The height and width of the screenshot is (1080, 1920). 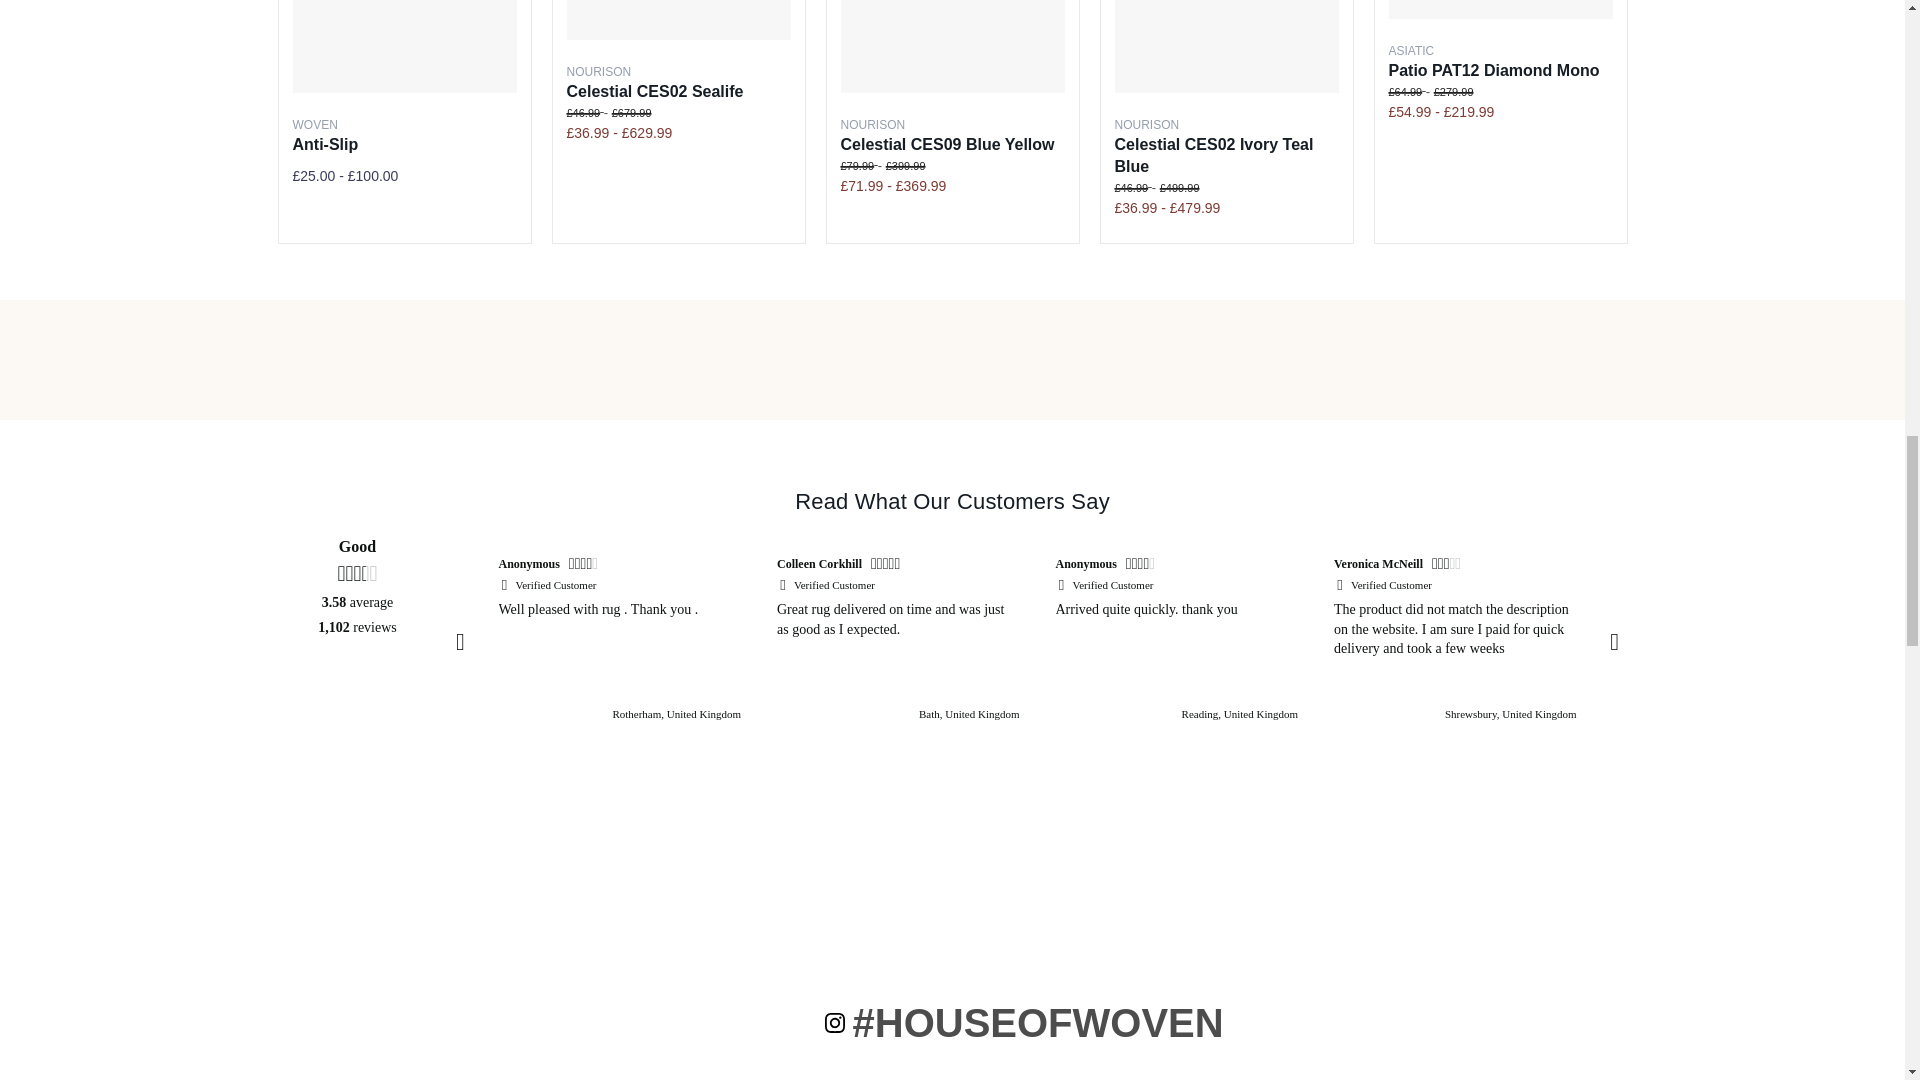 What do you see at coordinates (888, 566) in the screenshot?
I see `5 Stars` at bounding box center [888, 566].